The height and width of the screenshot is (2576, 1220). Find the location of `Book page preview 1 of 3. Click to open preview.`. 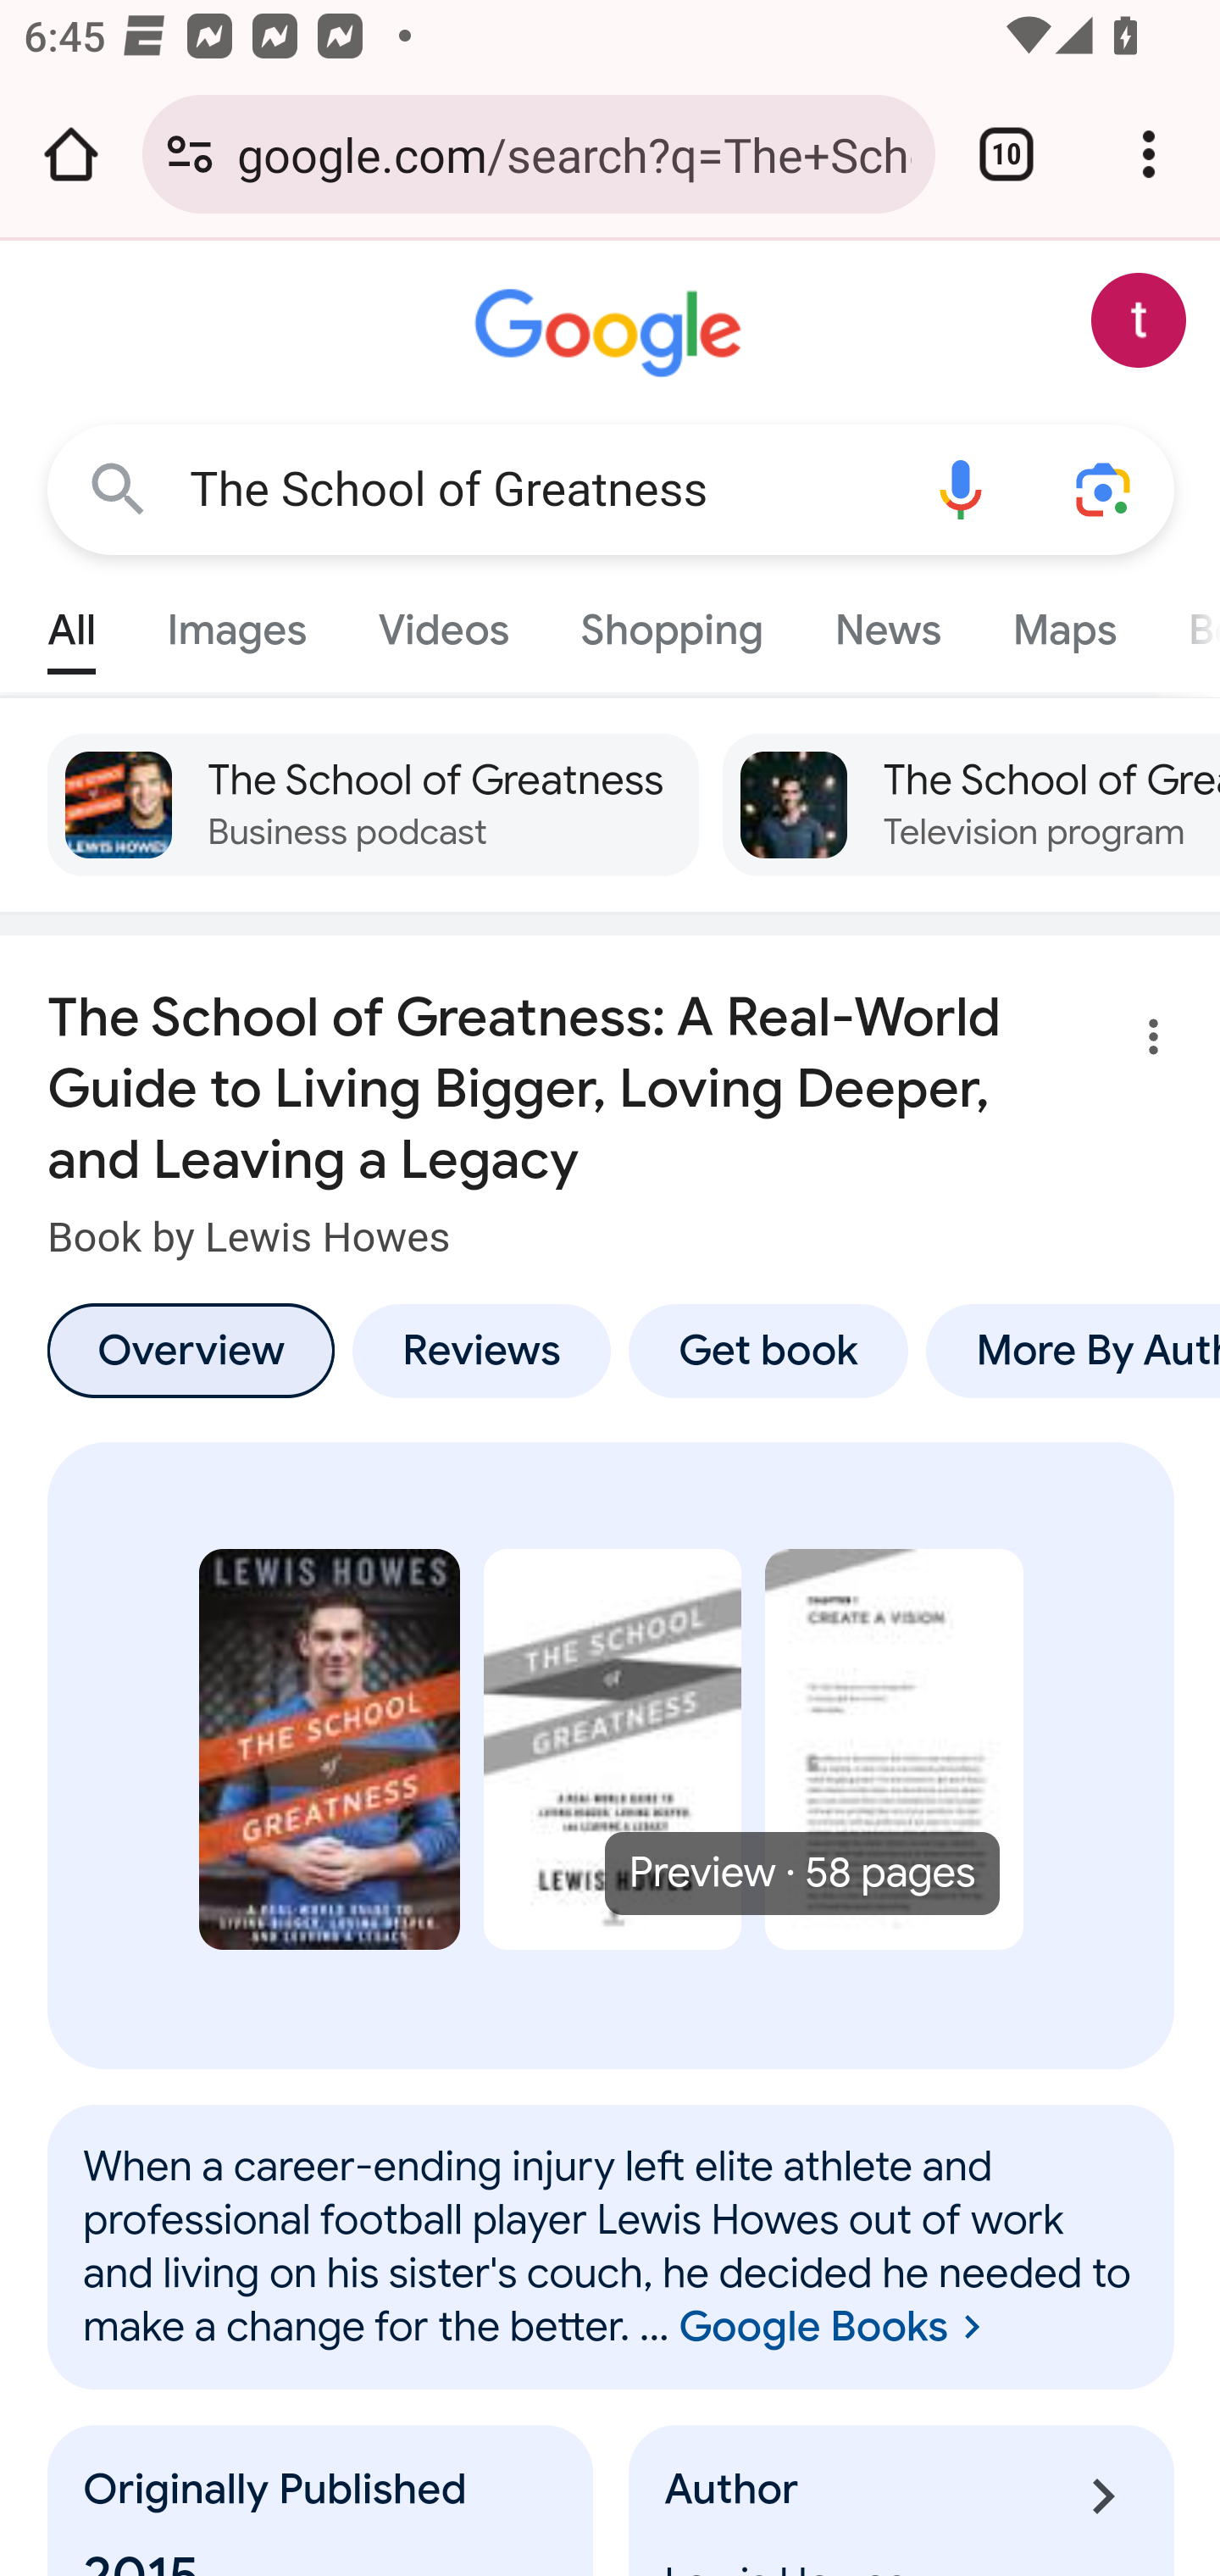

Book page preview 1 of 3. Click to open preview. is located at coordinates (329, 1751).